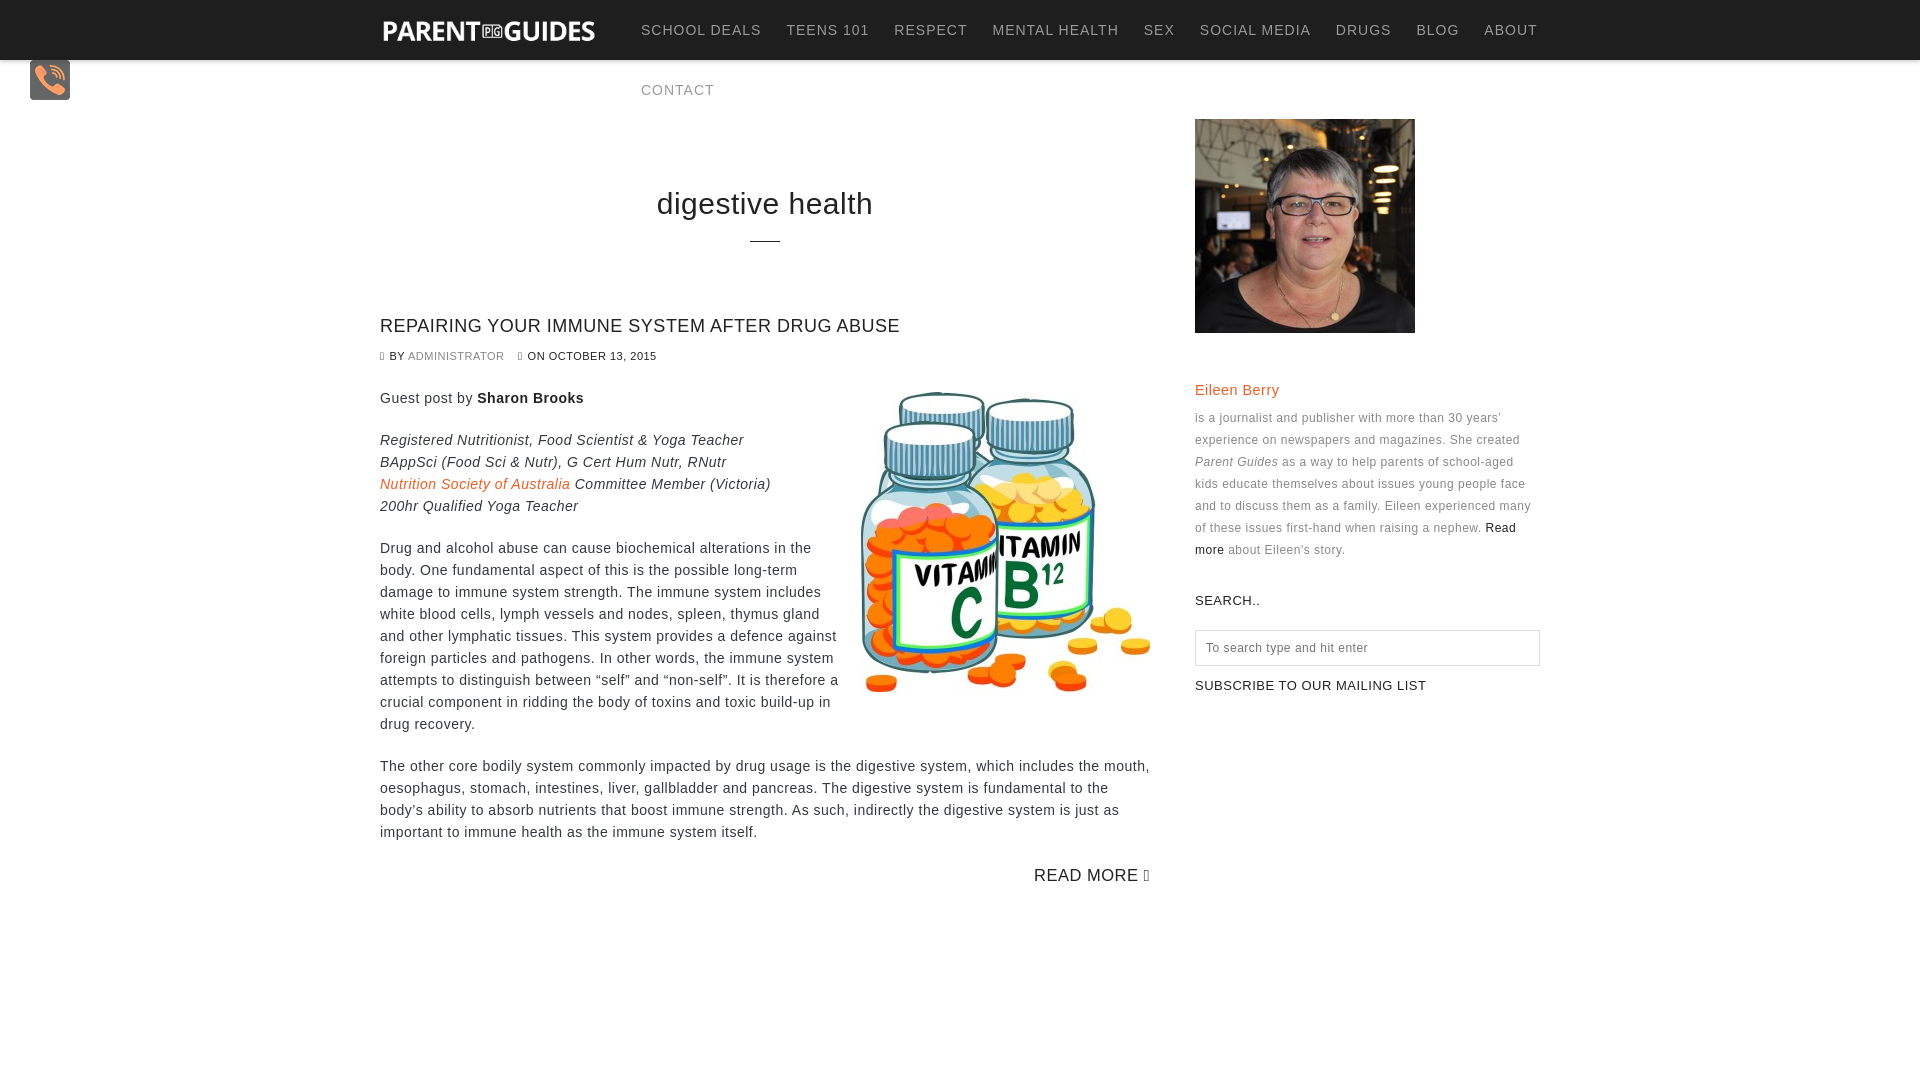 Image resolution: width=1920 pixels, height=1080 pixels. I want to click on SEX, so click(1147, 30).